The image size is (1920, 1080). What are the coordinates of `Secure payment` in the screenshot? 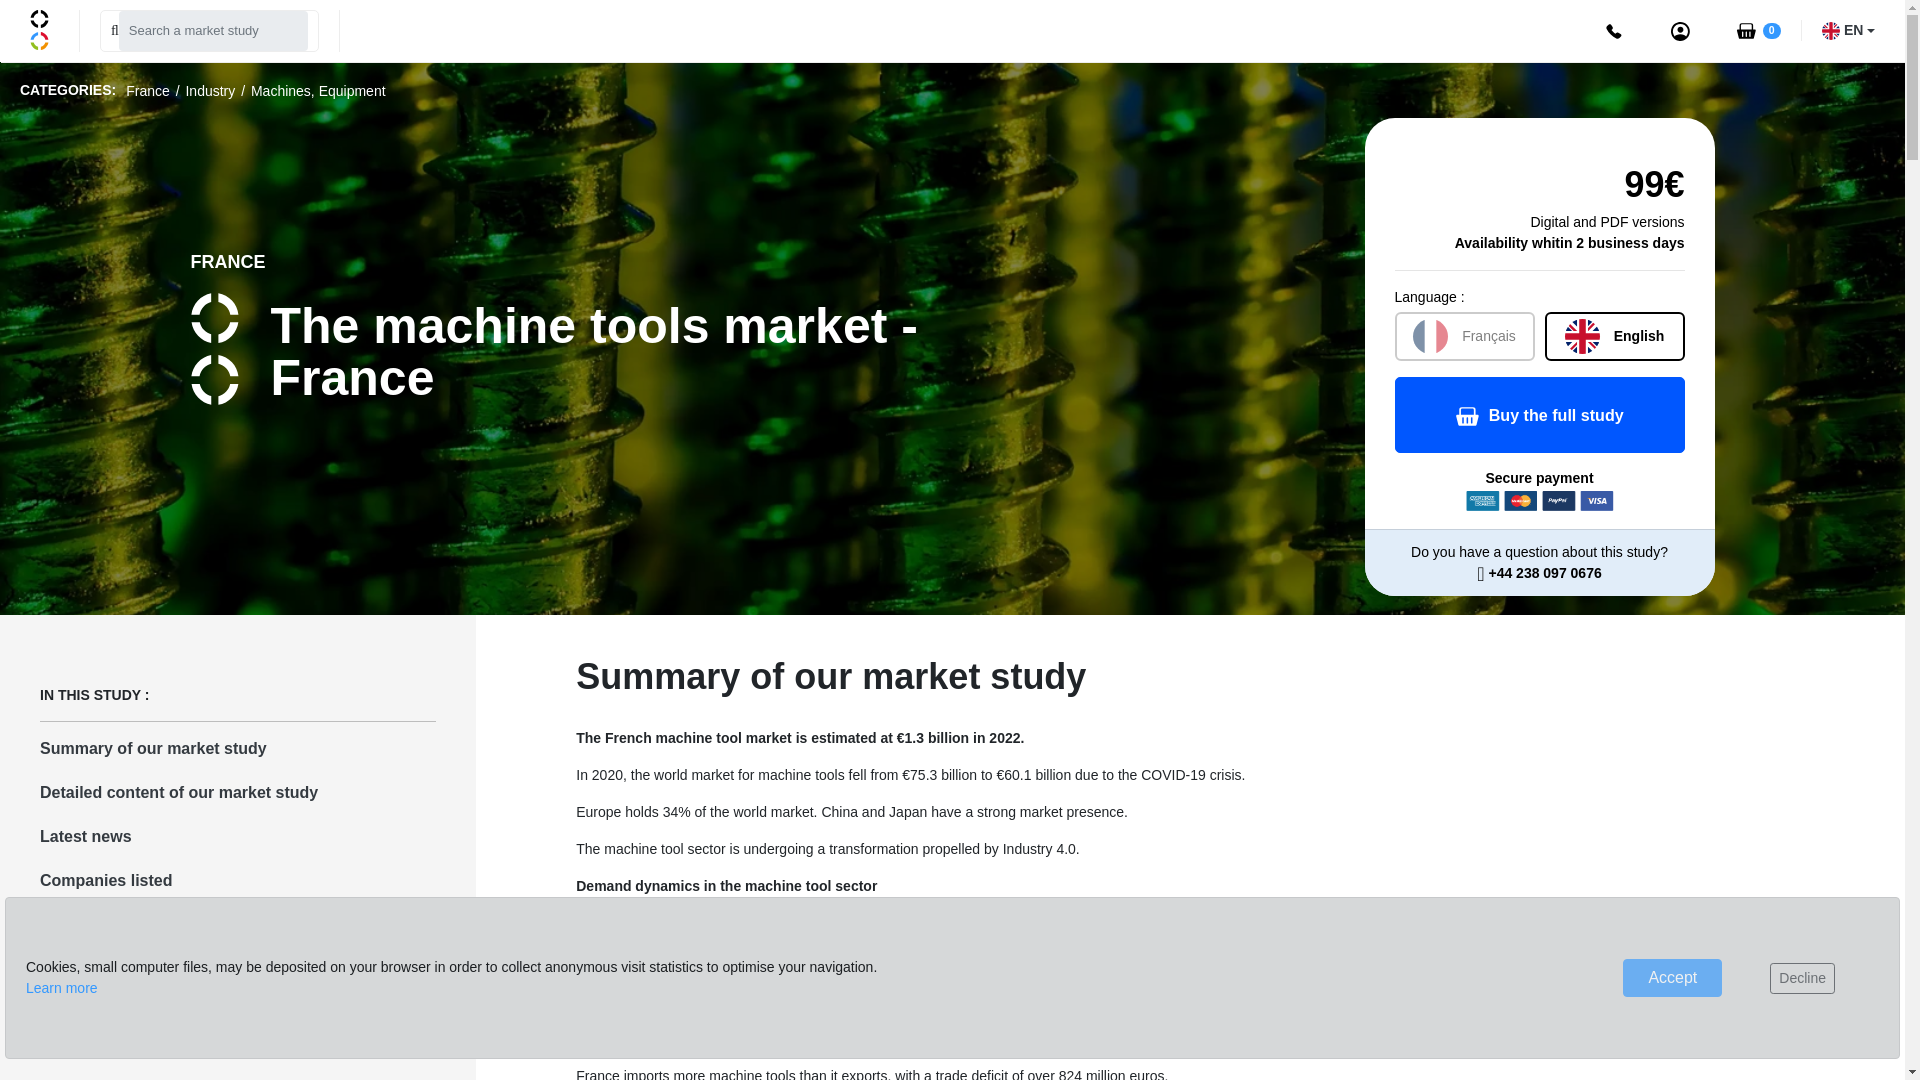 It's located at (1538, 501).